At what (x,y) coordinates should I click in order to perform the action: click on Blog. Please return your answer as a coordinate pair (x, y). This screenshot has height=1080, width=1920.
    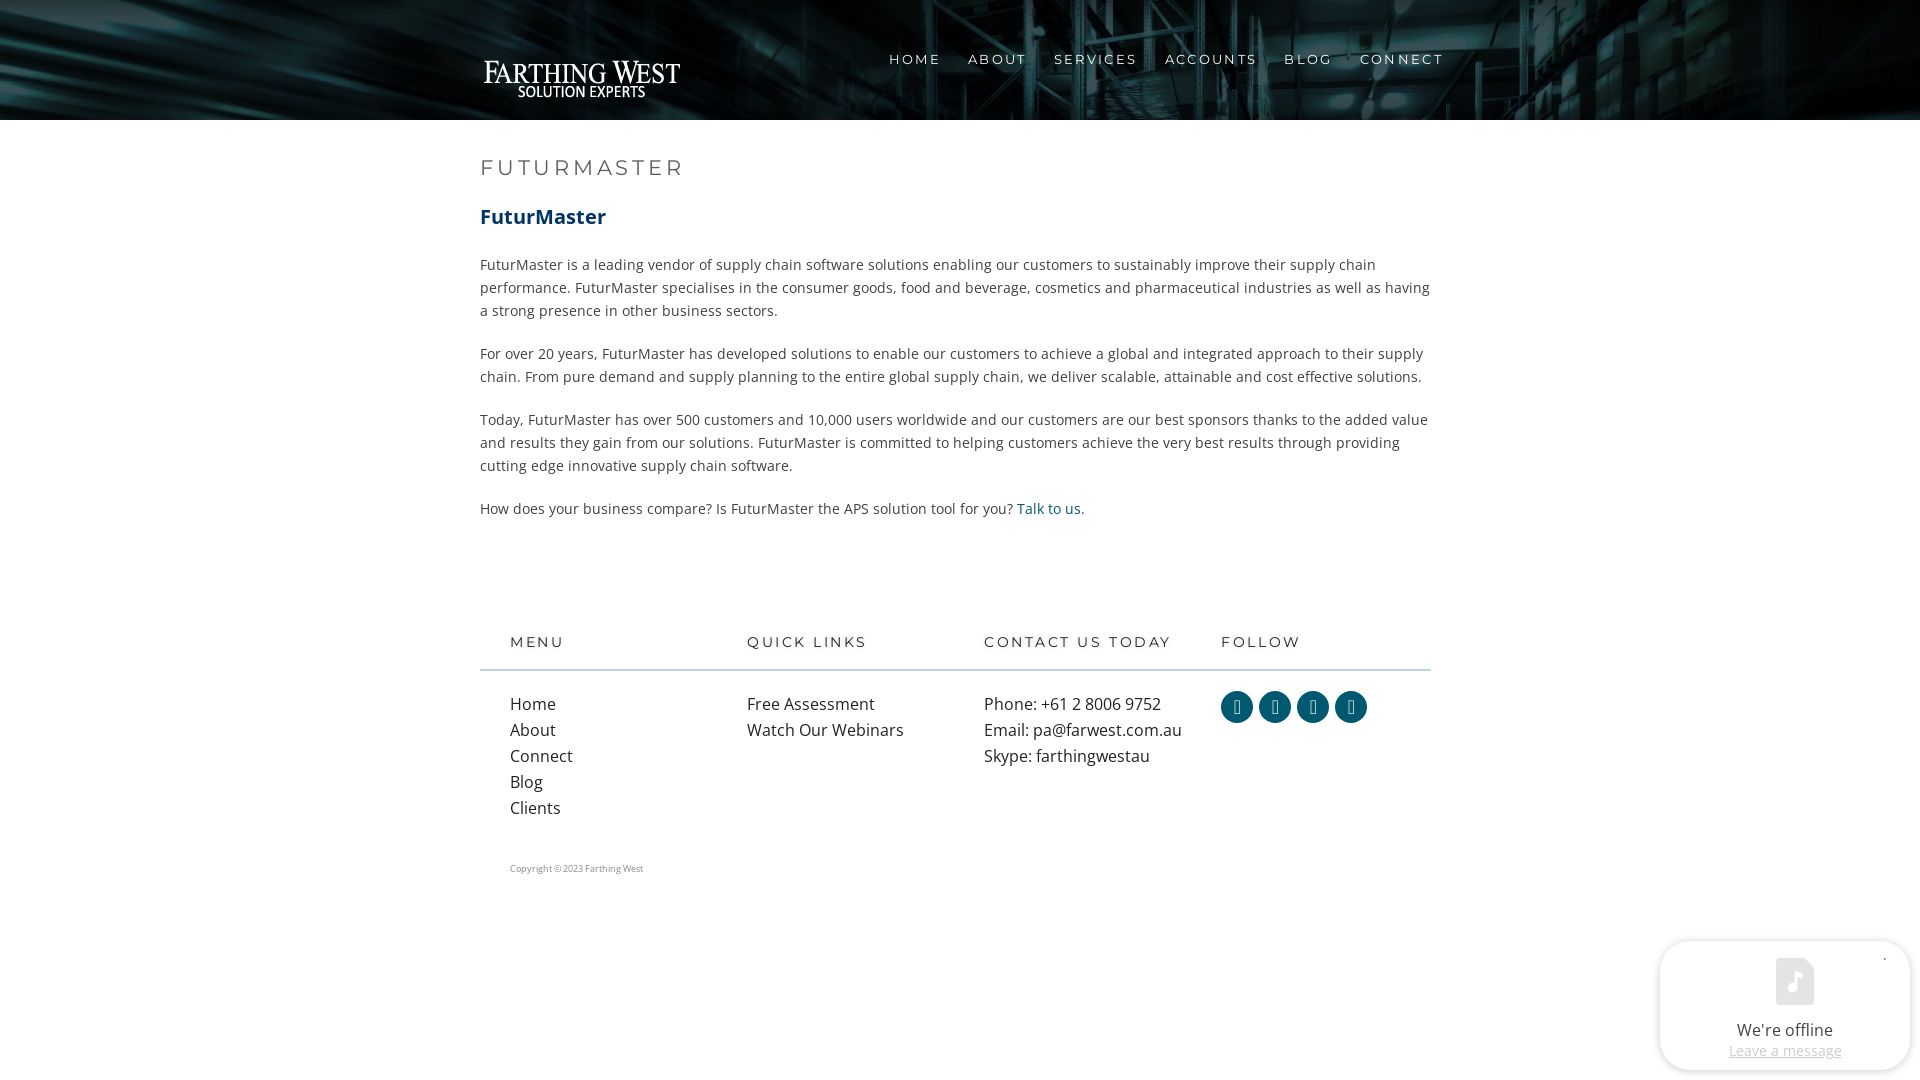
    Looking at the image, I should click on (526, 782).